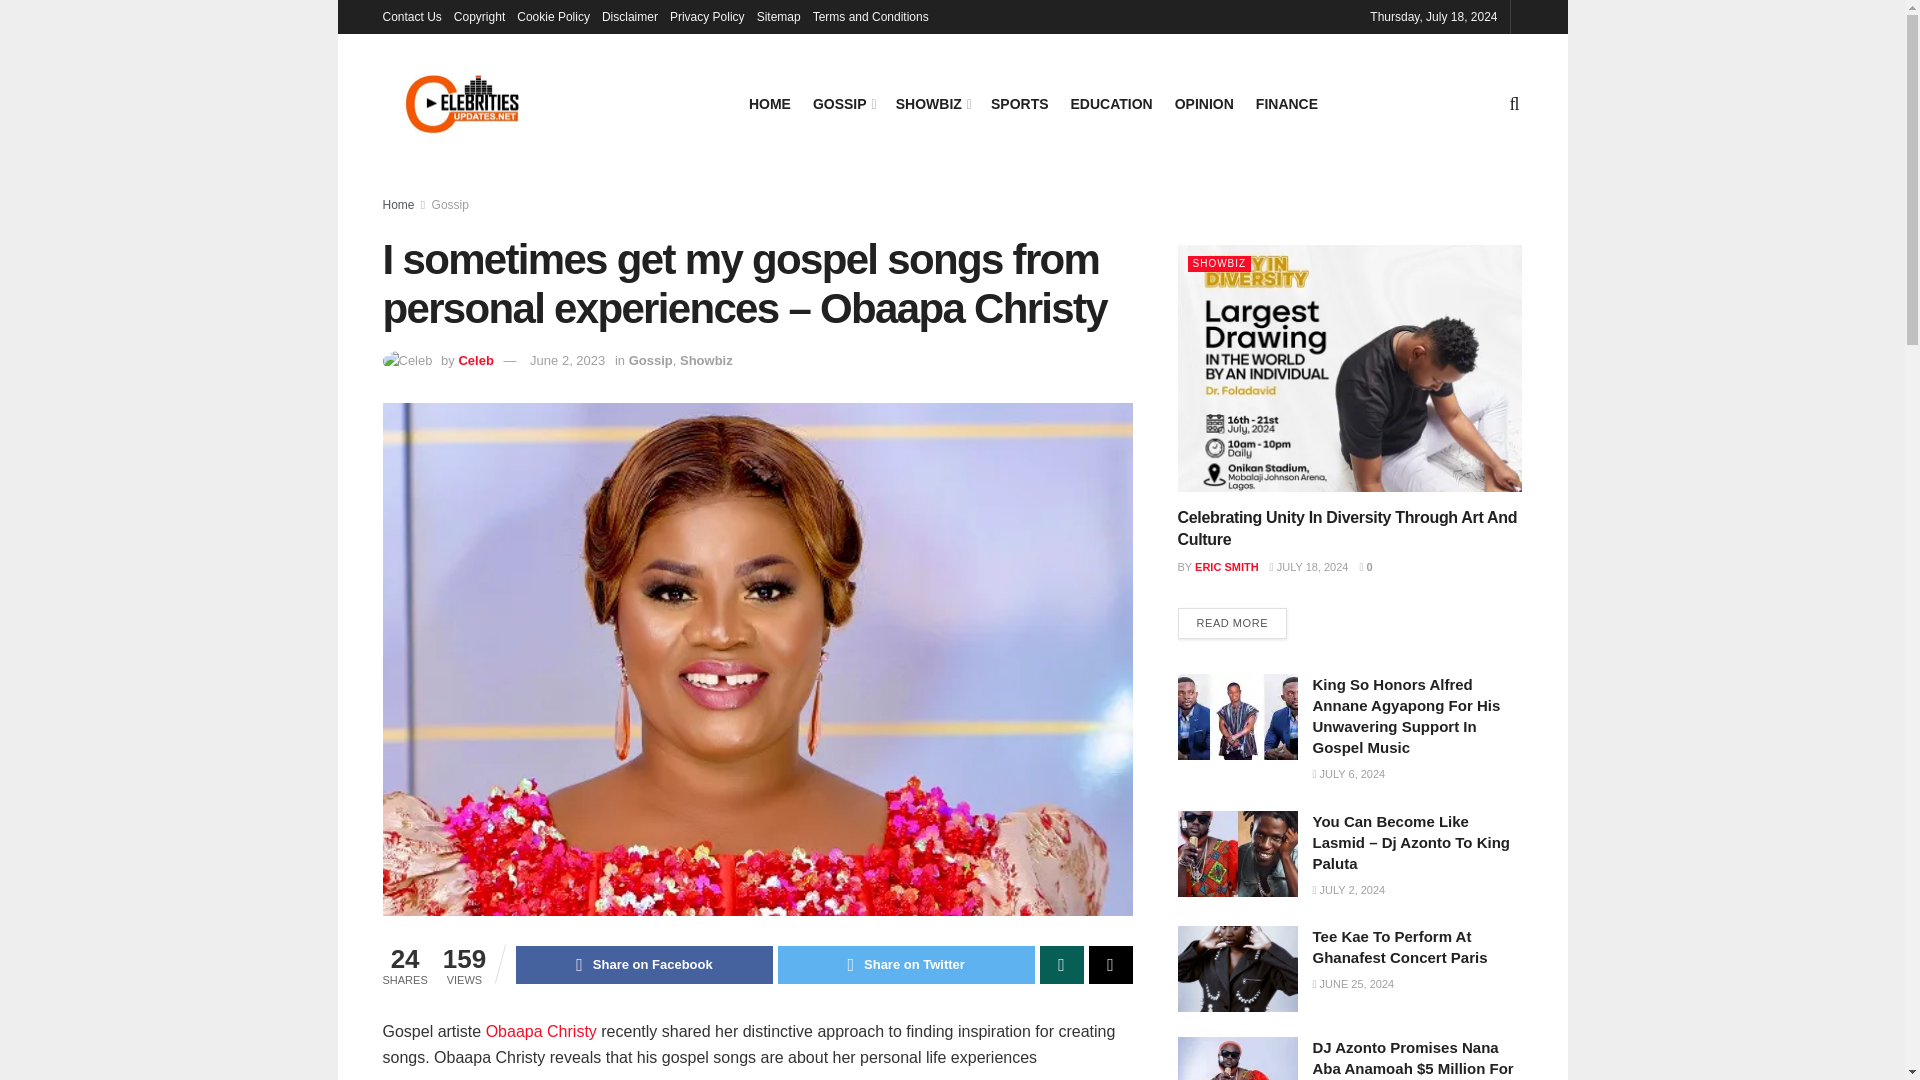  I want to click on Copyright, so click(478, 16).